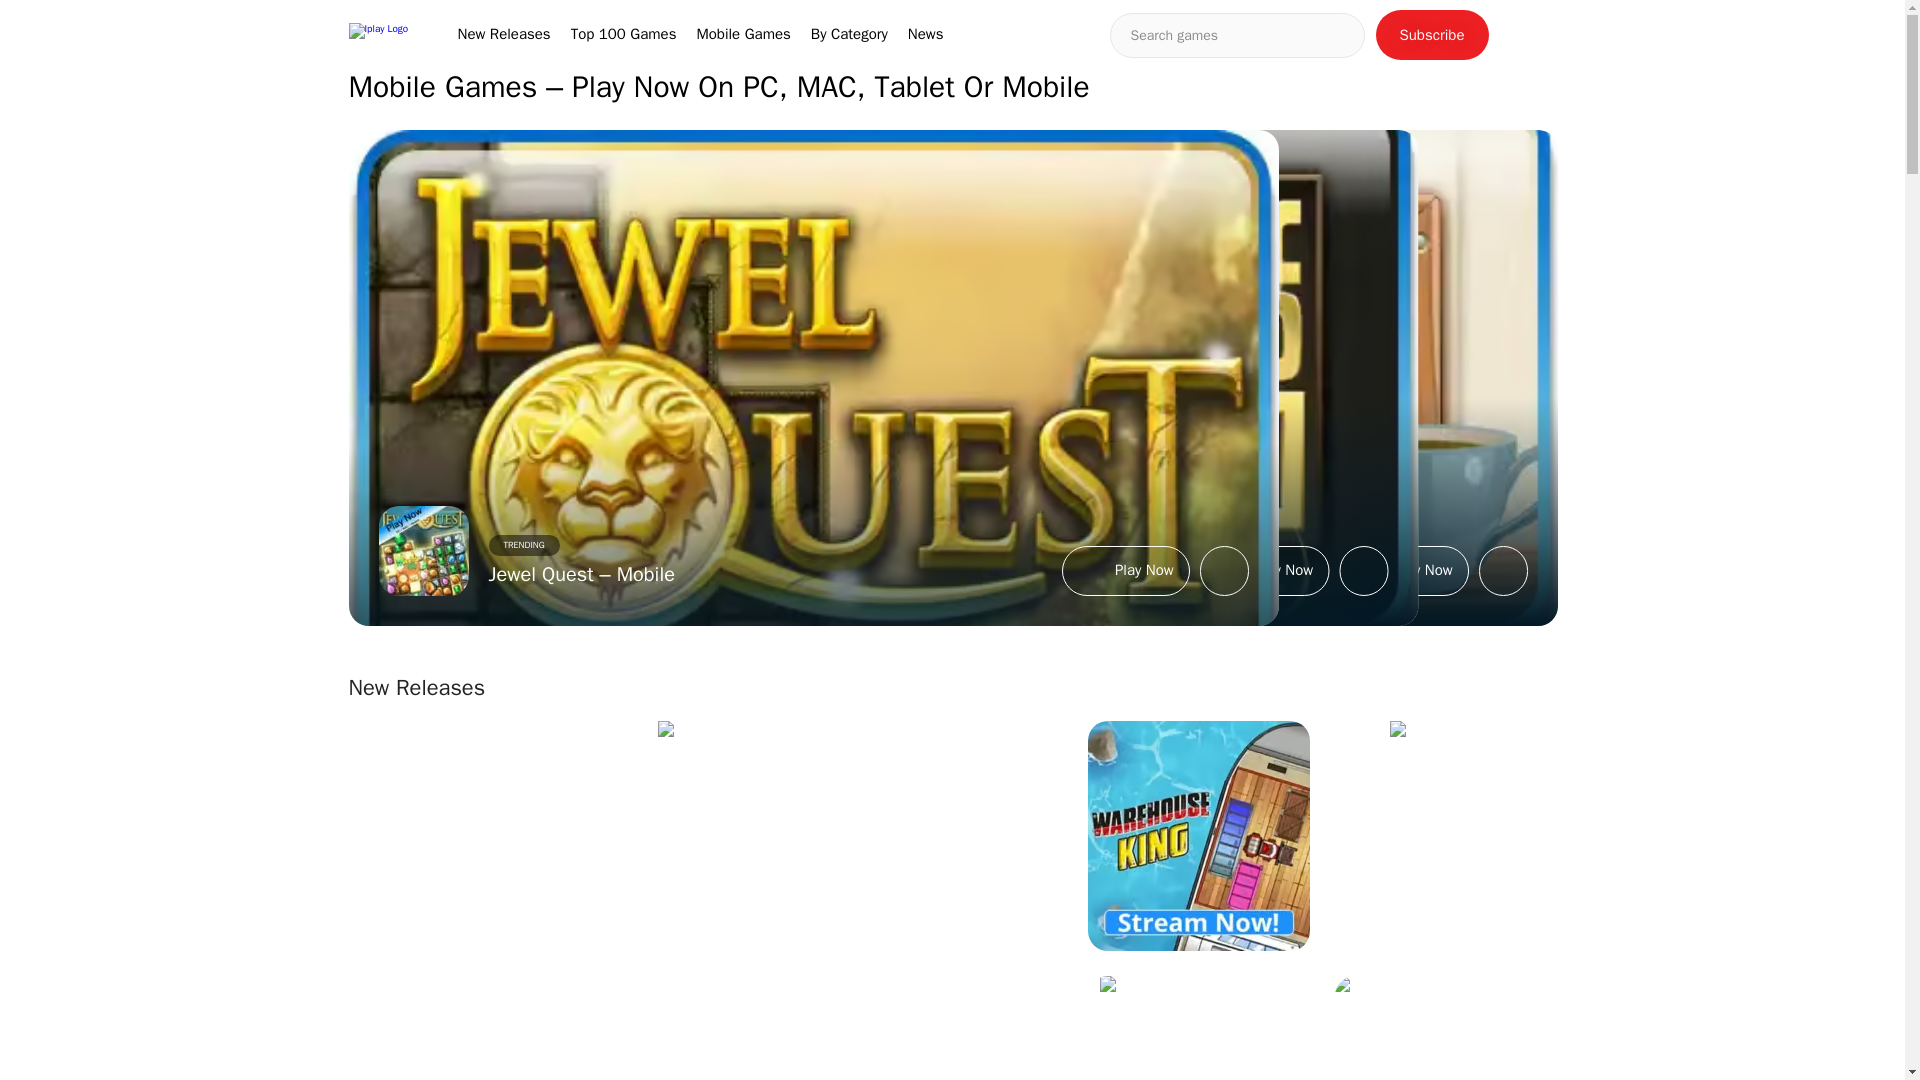 Image resolution: width=1920 pixels, height=1080 pixels. Describe the element at coordinates (1340, 34) in the screenshot. I see `Search` at that location.